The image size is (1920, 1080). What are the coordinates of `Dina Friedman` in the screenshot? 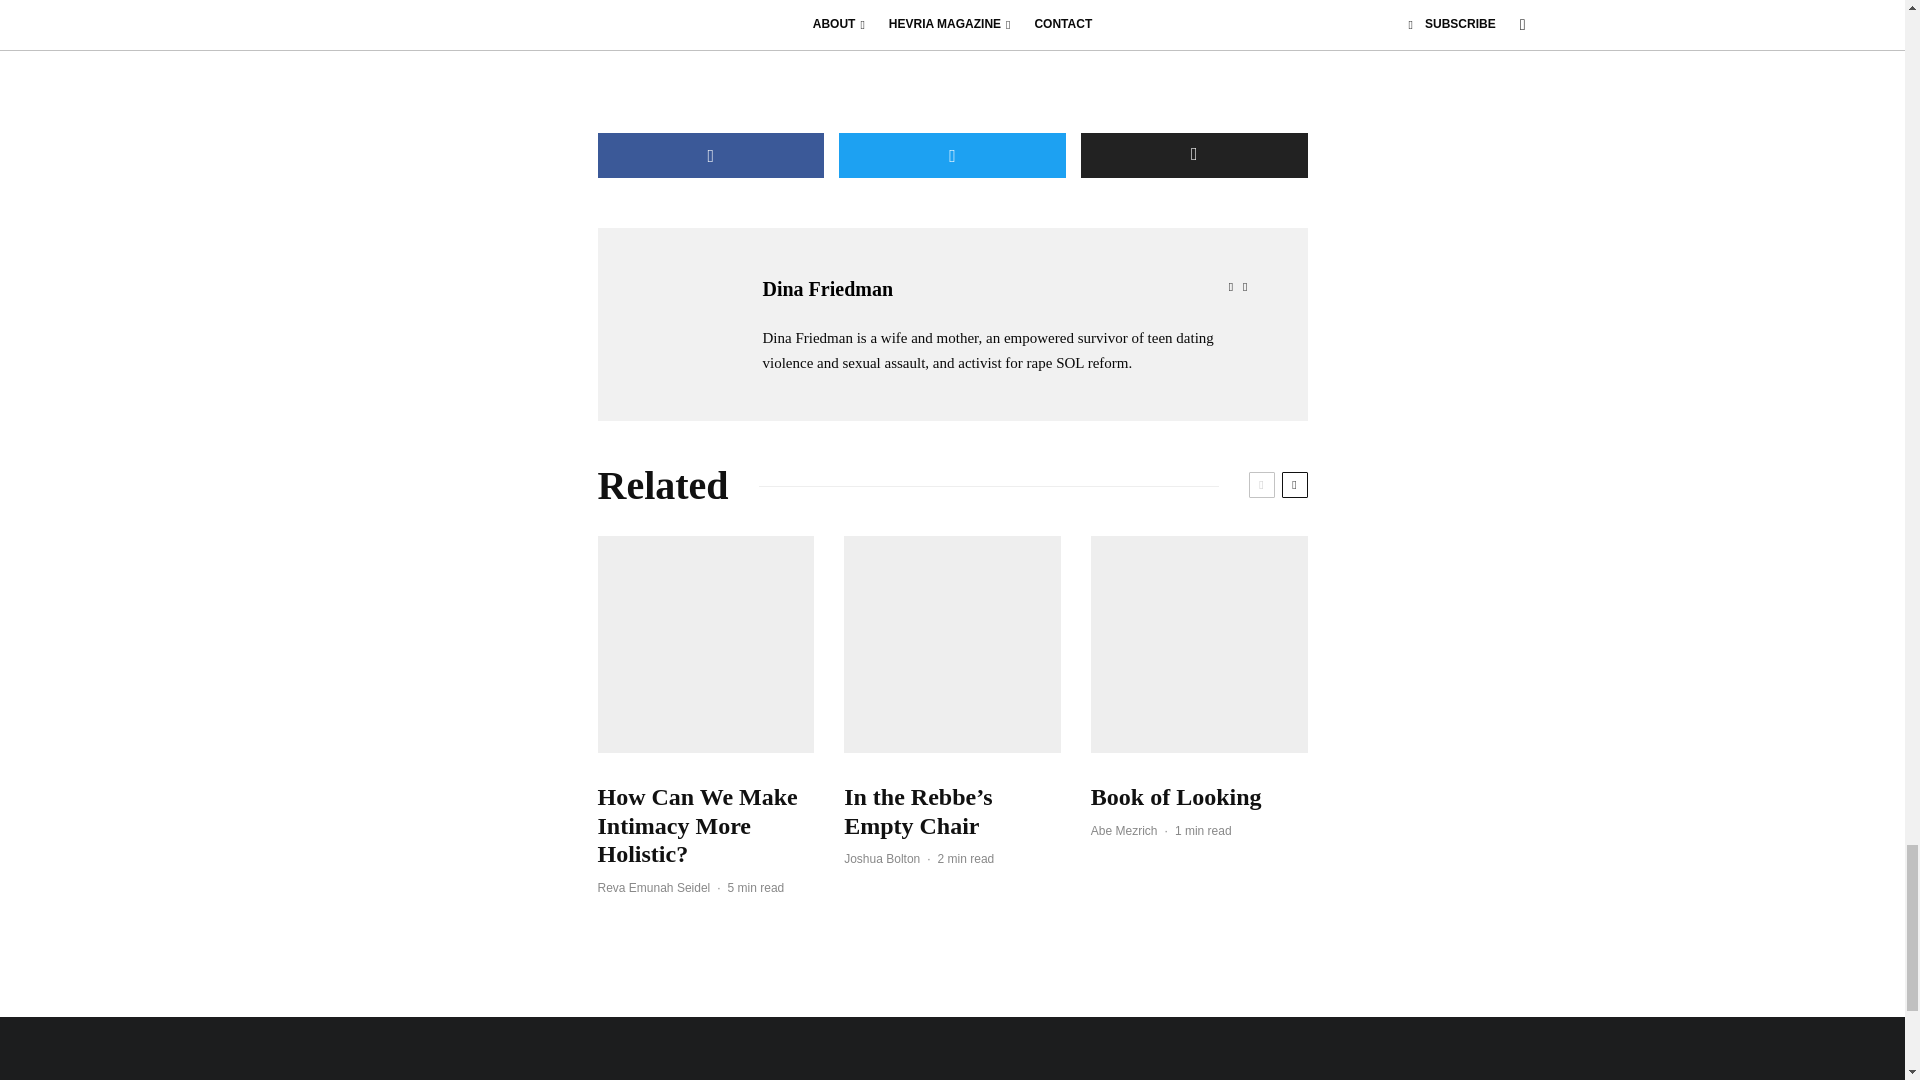 It's located at (827, 288).